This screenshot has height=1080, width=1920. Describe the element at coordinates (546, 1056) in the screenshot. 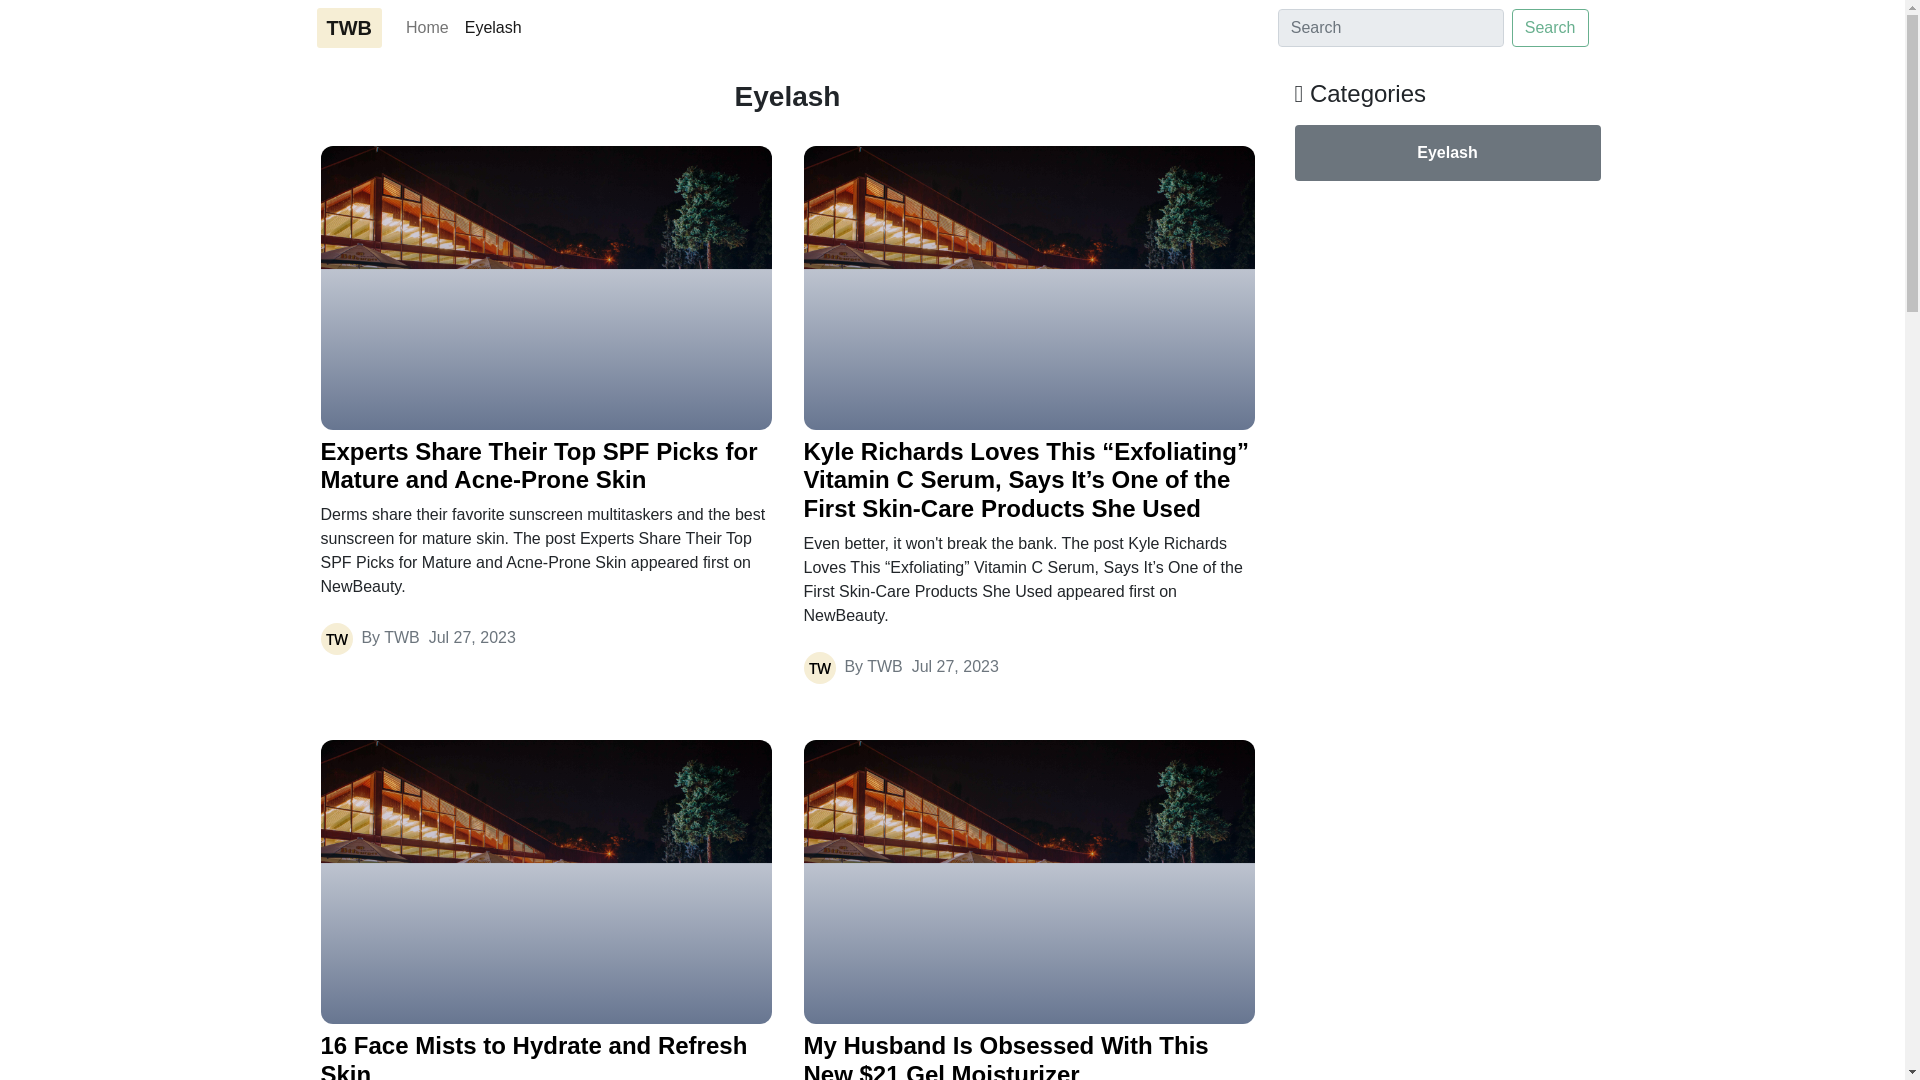

I see `16 Face Mists to Hydrate and Refresh Skin` at that location.